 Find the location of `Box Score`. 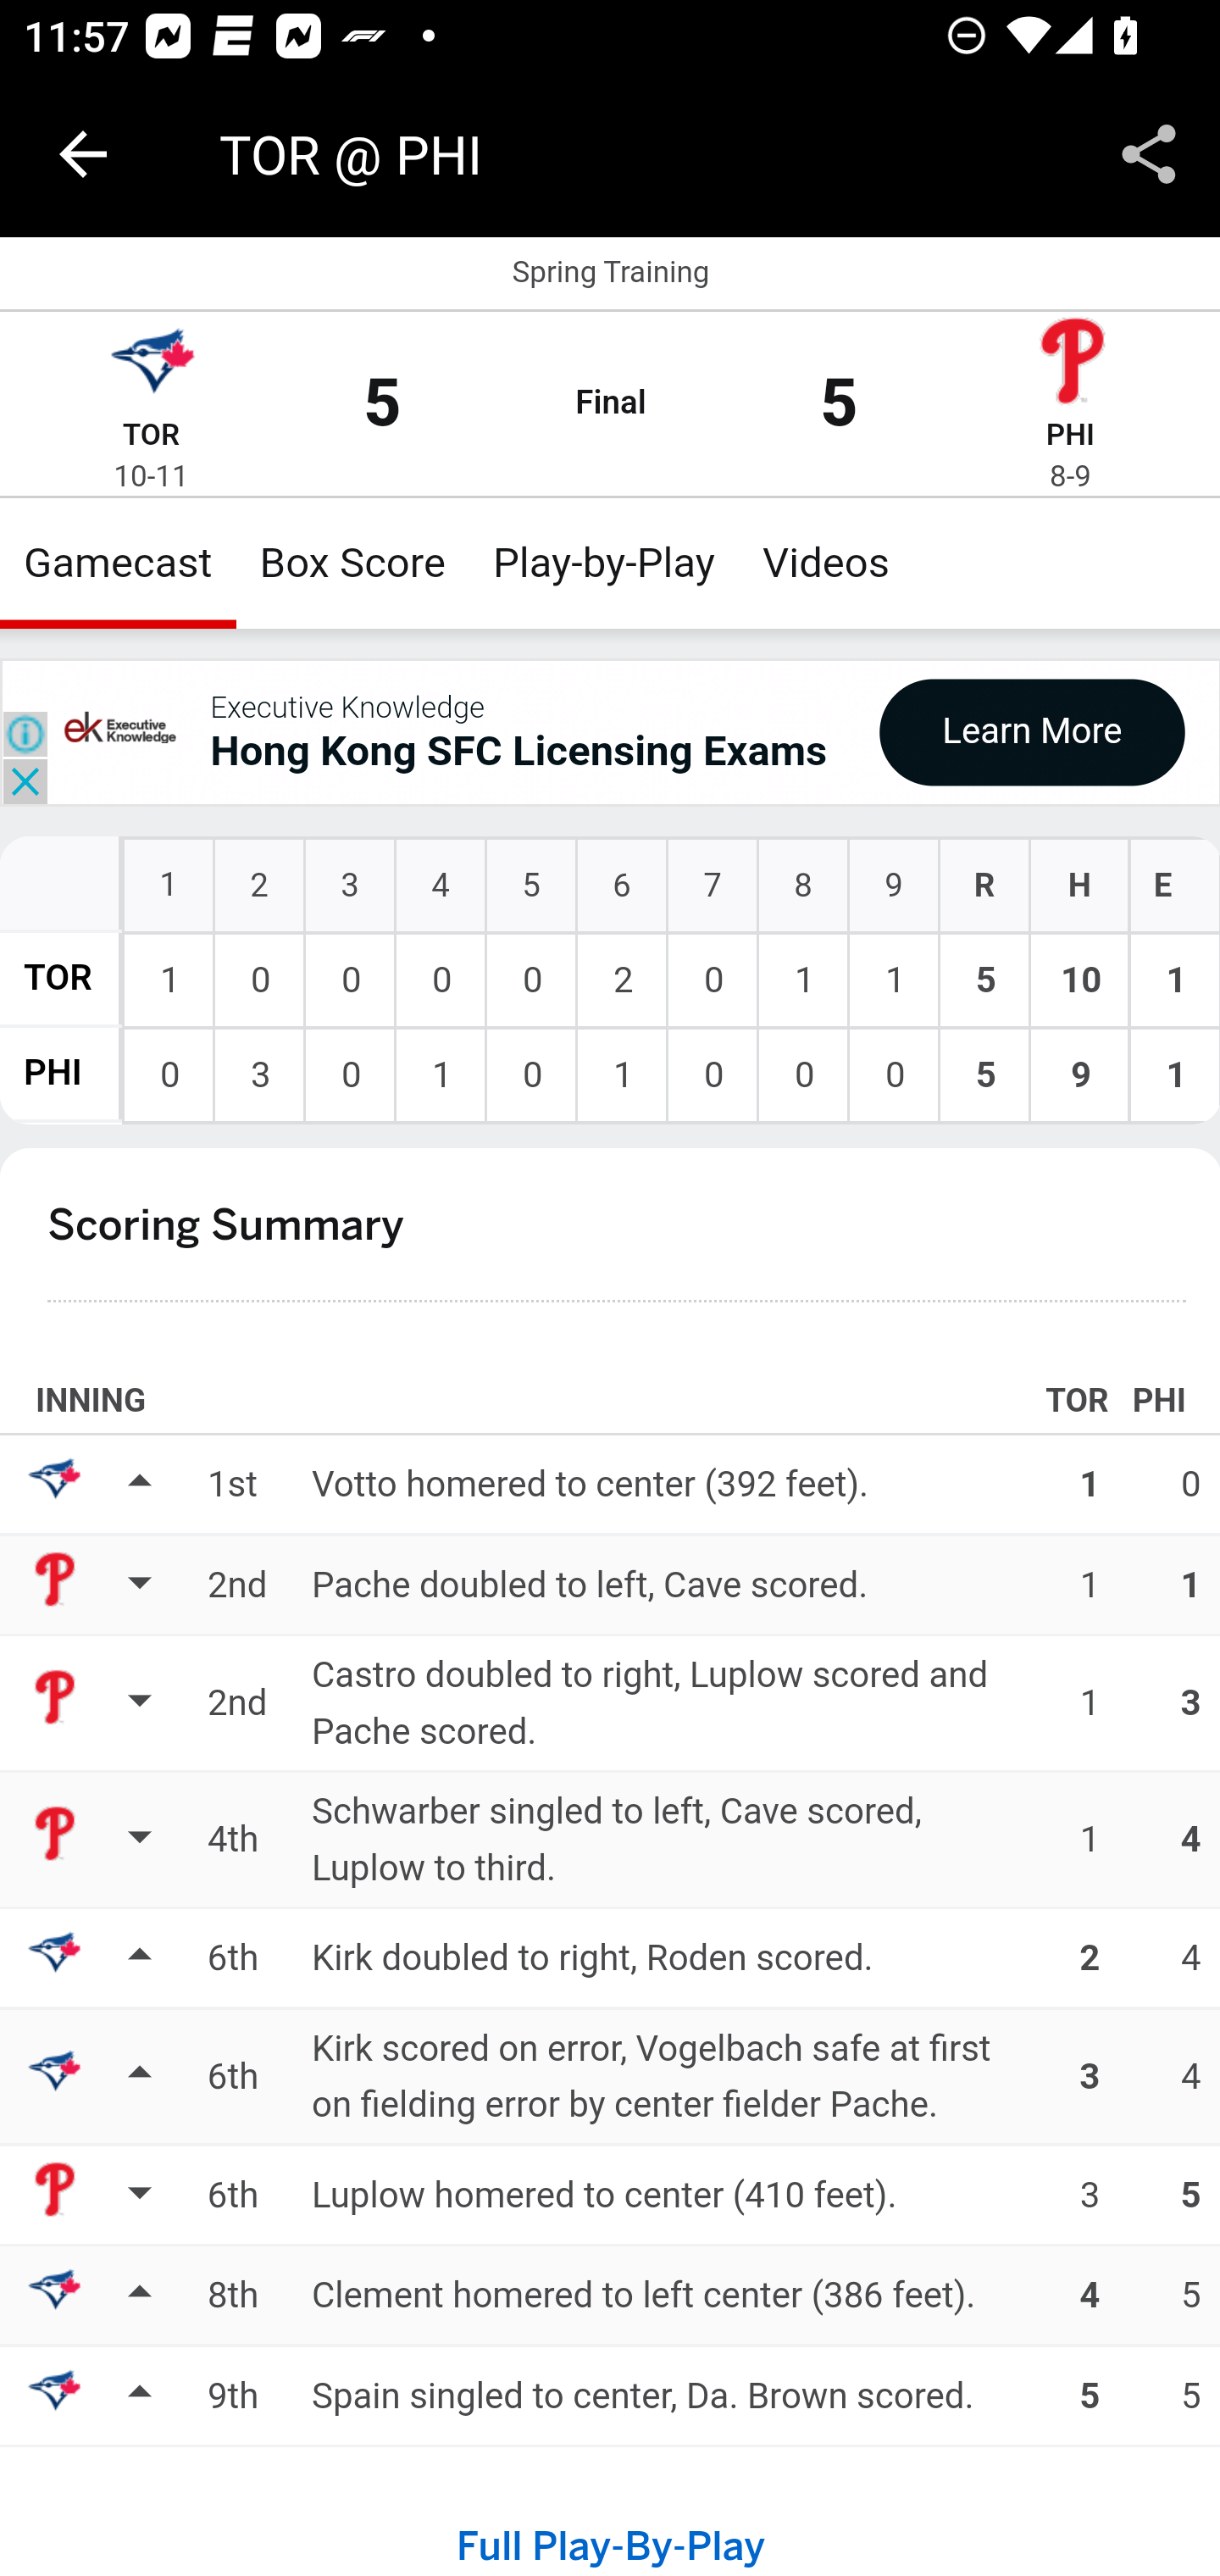

Box Score is located at coordinates (352, 563).